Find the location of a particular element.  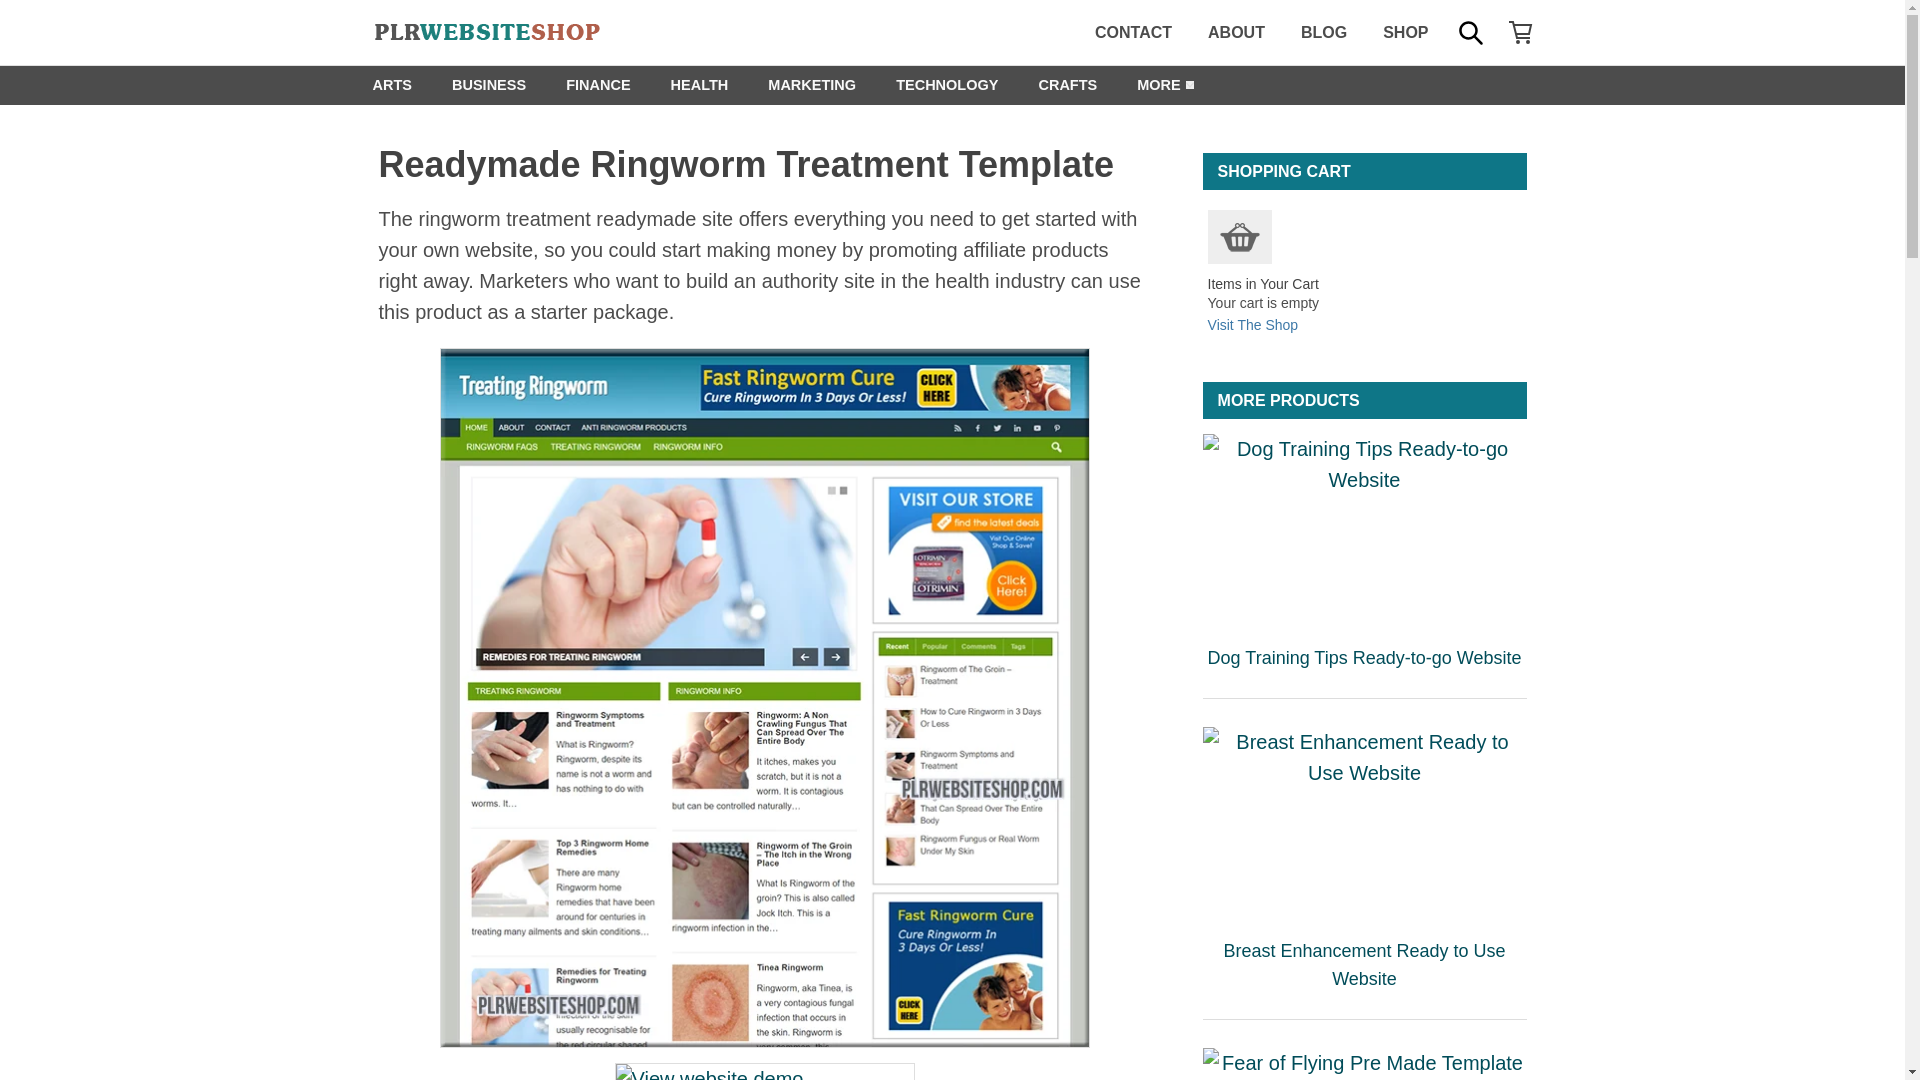

BUSINESS is located at coordinates (488, 84).